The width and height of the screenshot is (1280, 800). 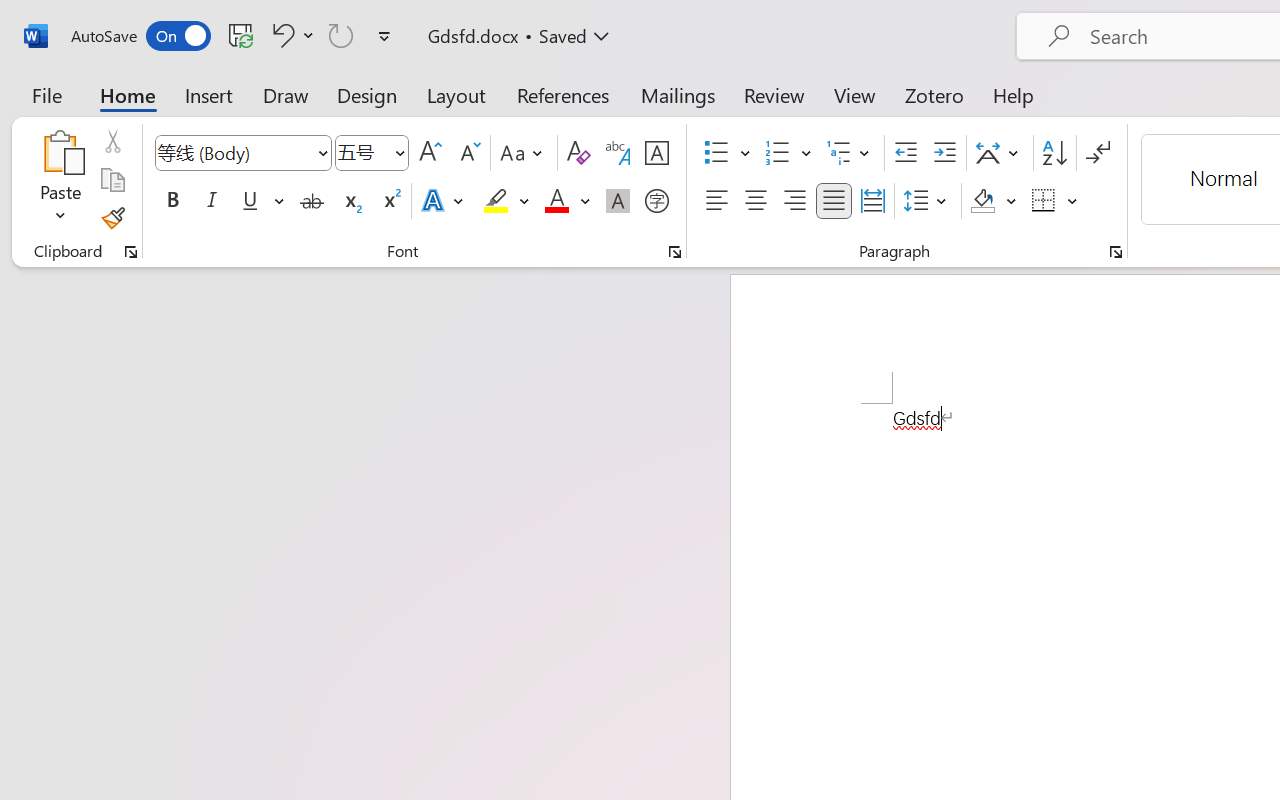 What do you see at coordinates (556, 201) in the screenshot?
I see `Font Color Red` at bounding box center [556, 201].